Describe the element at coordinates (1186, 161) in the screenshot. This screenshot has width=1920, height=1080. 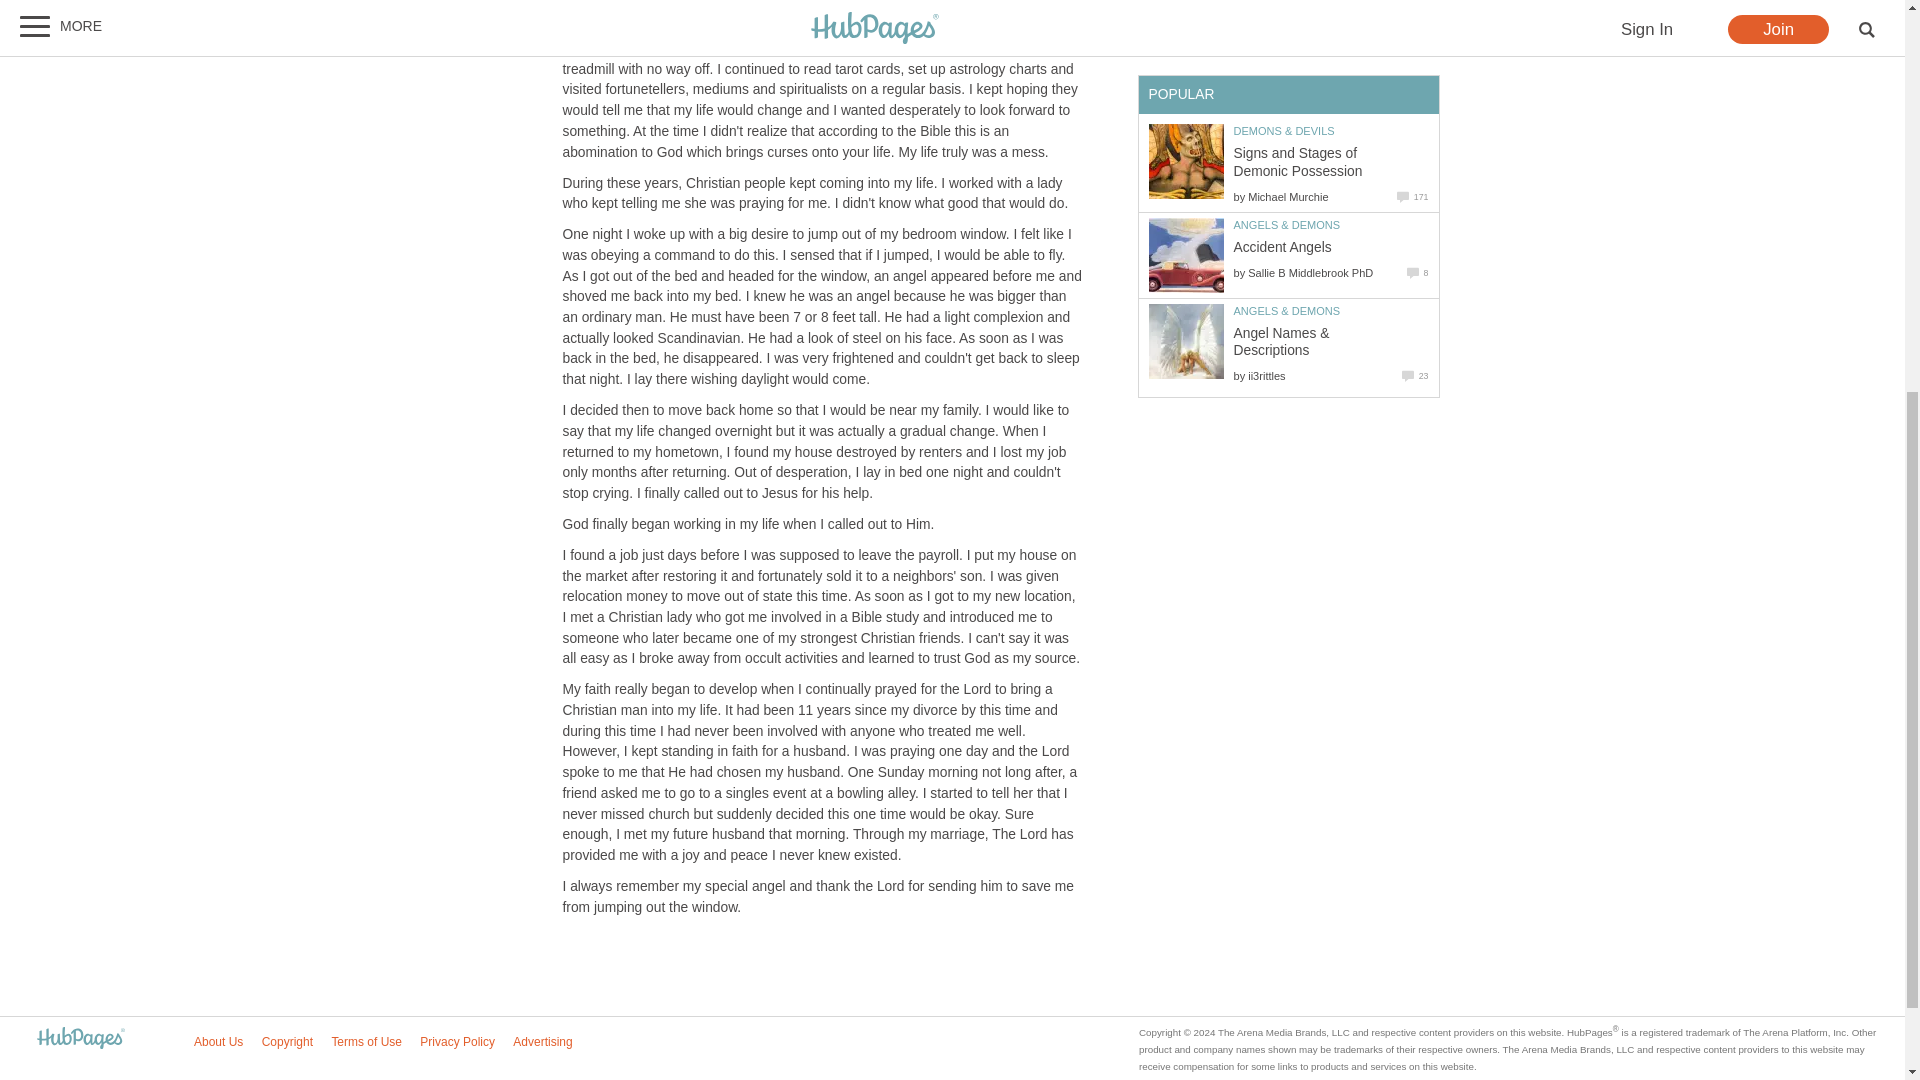
I see `Signs and Stages of Demonic Possession` at that location.